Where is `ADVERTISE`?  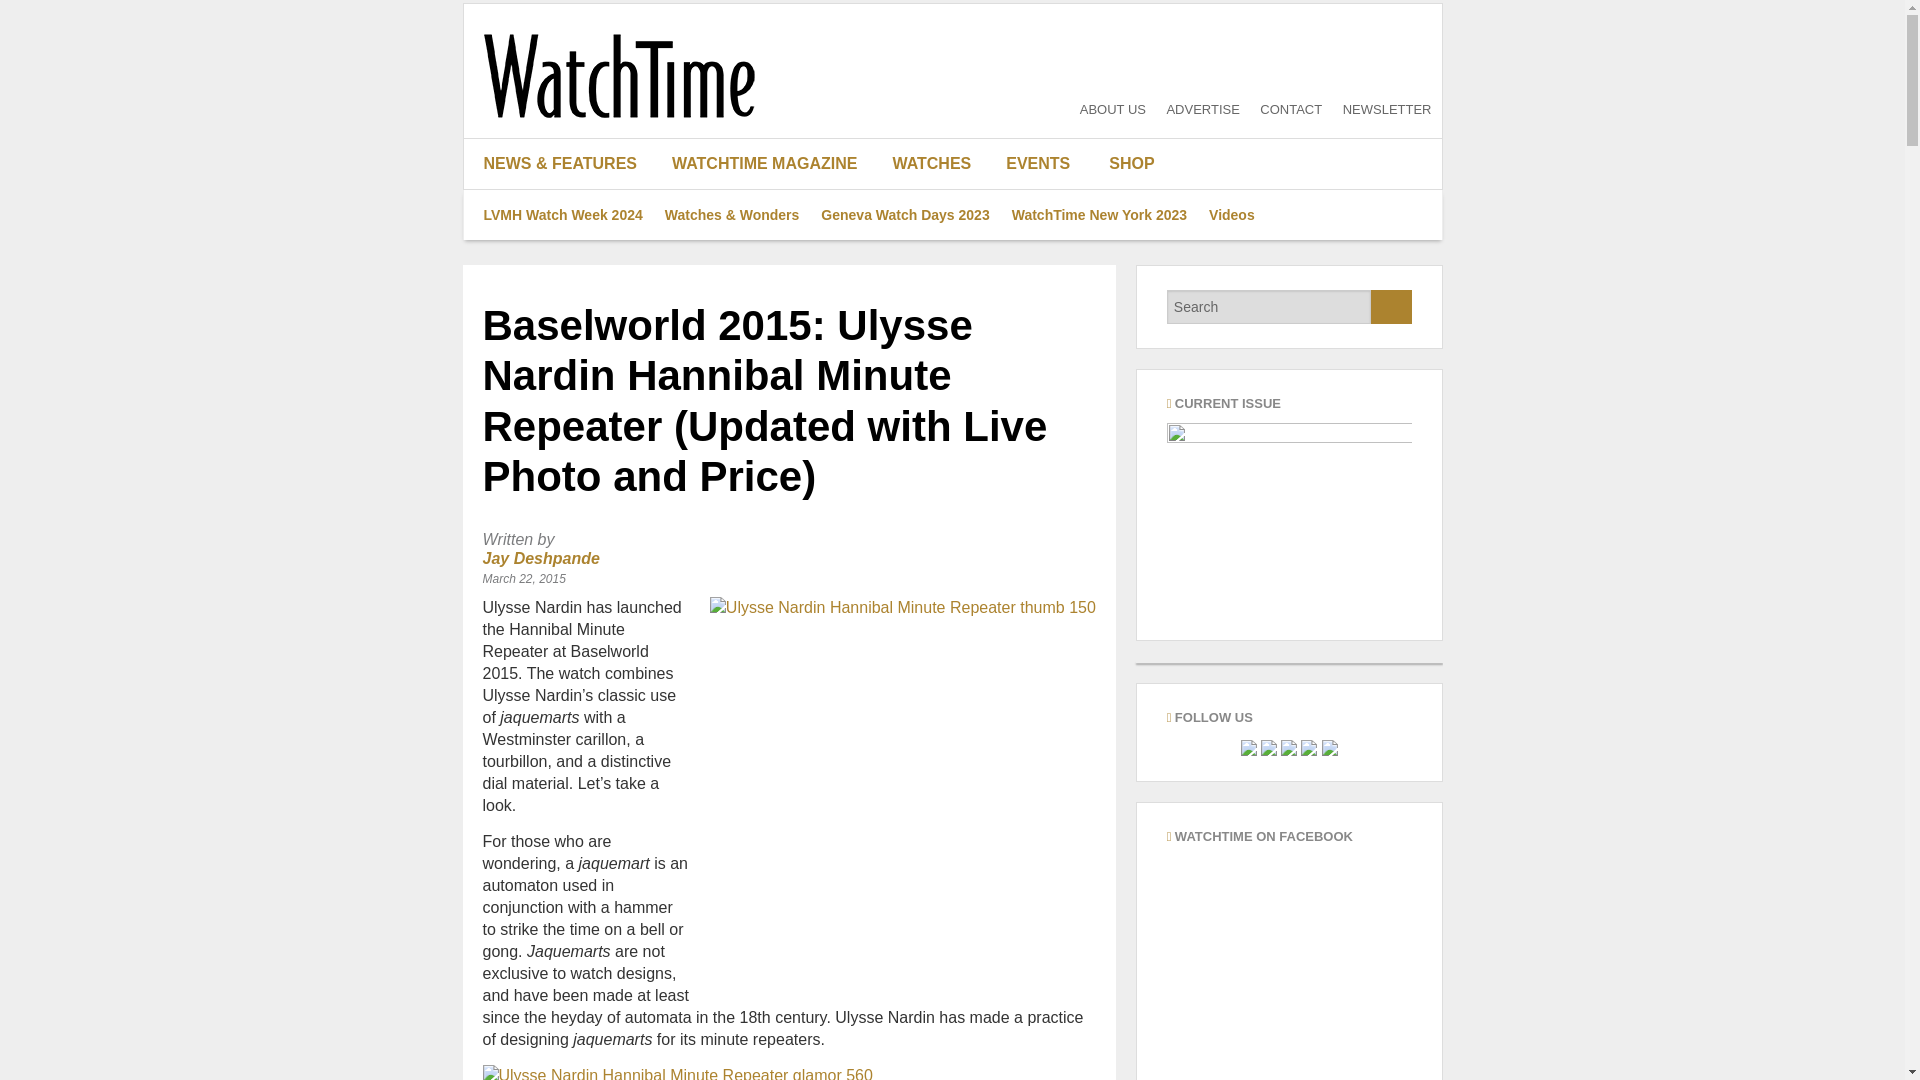 ADVERTISE is located at coordinates (1202, 108).